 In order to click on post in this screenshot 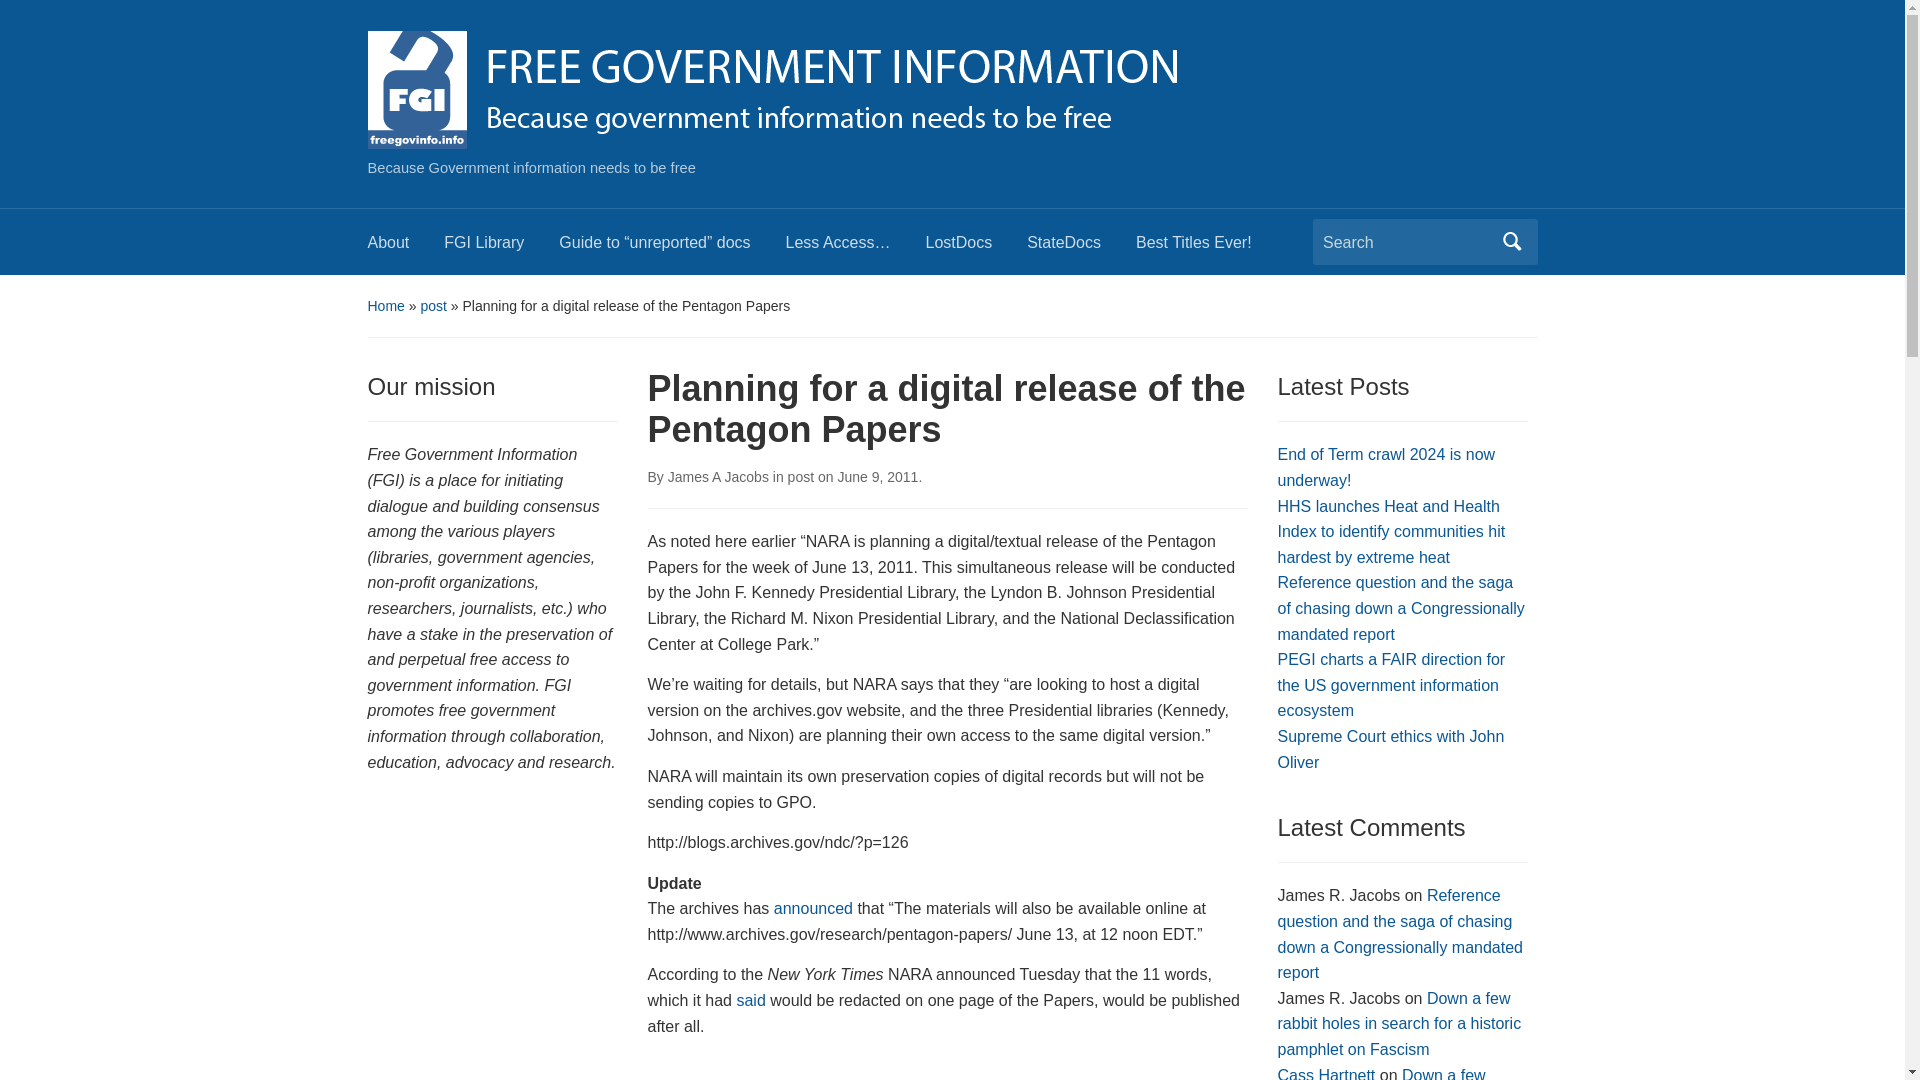, I will do `click(432, 306)`.